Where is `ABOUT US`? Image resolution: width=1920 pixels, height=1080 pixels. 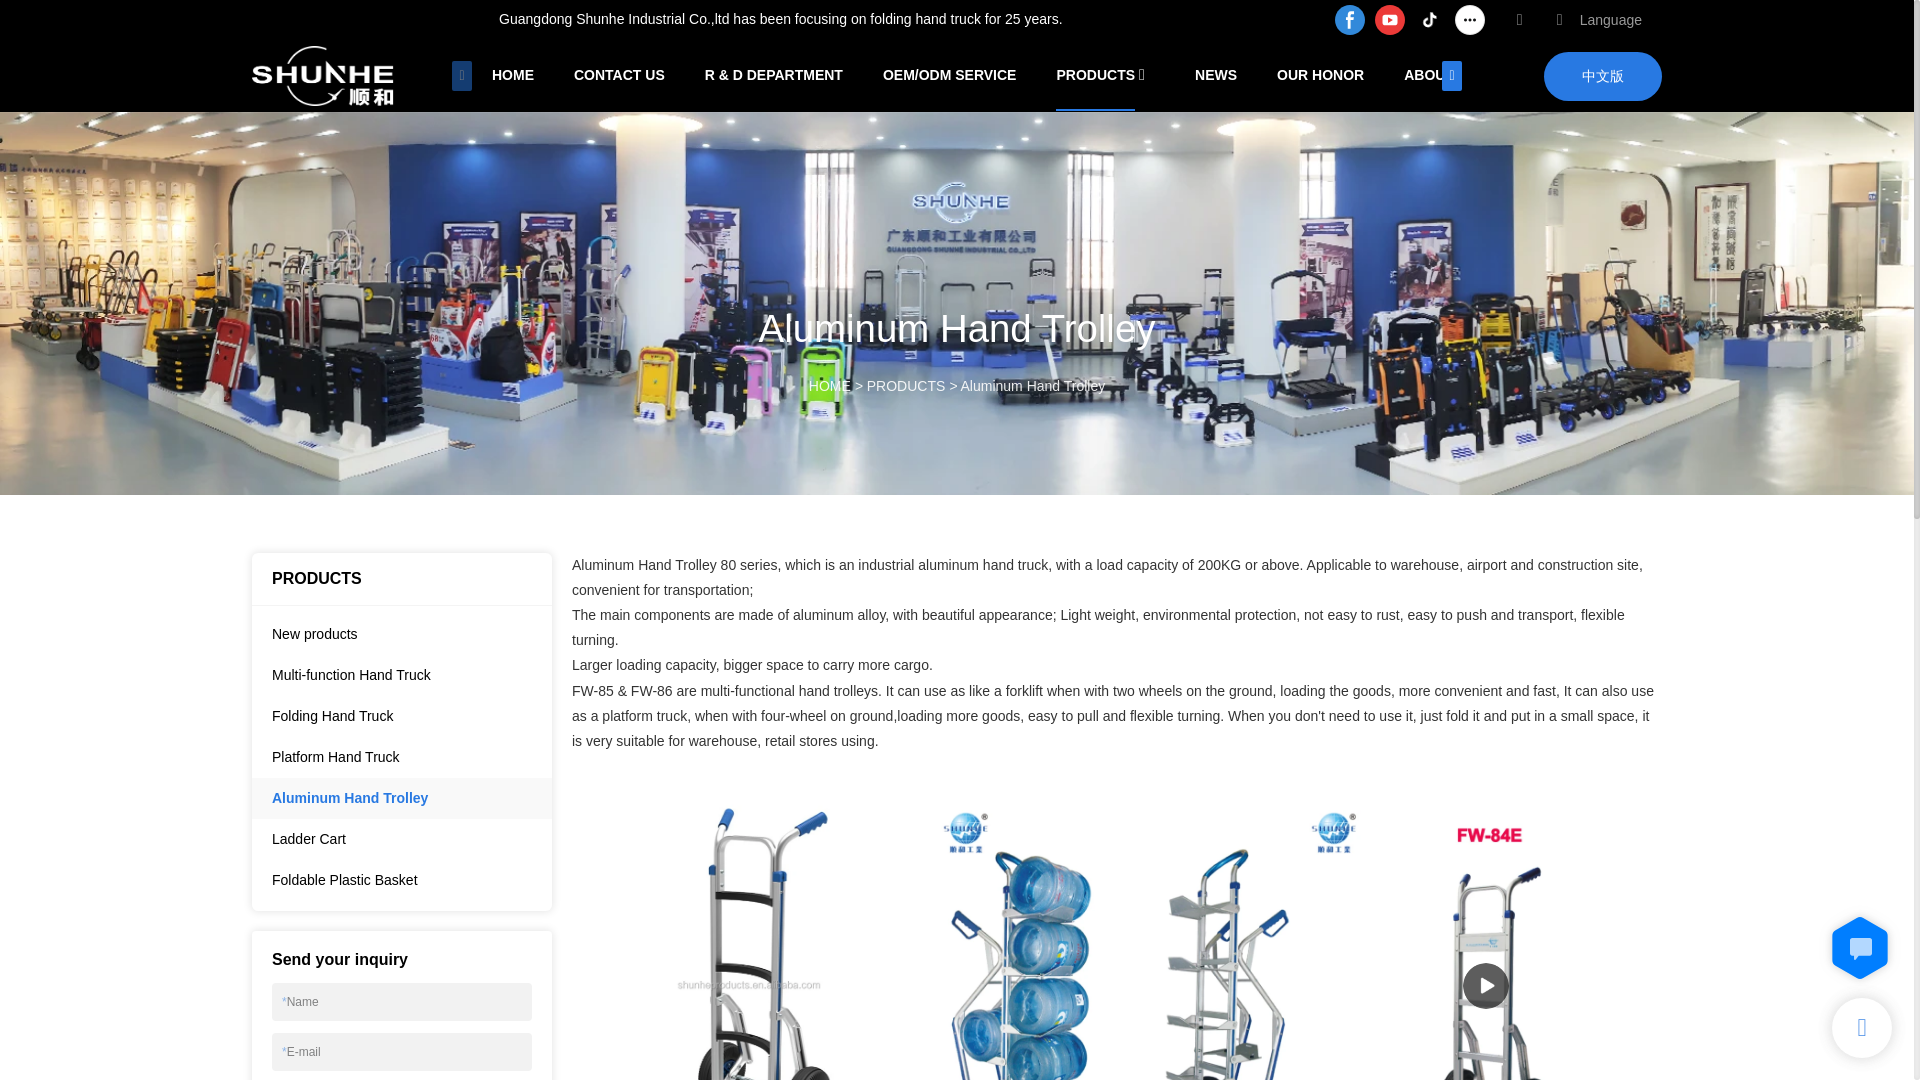 ABOUT US is located at coordinates (1440, 75).